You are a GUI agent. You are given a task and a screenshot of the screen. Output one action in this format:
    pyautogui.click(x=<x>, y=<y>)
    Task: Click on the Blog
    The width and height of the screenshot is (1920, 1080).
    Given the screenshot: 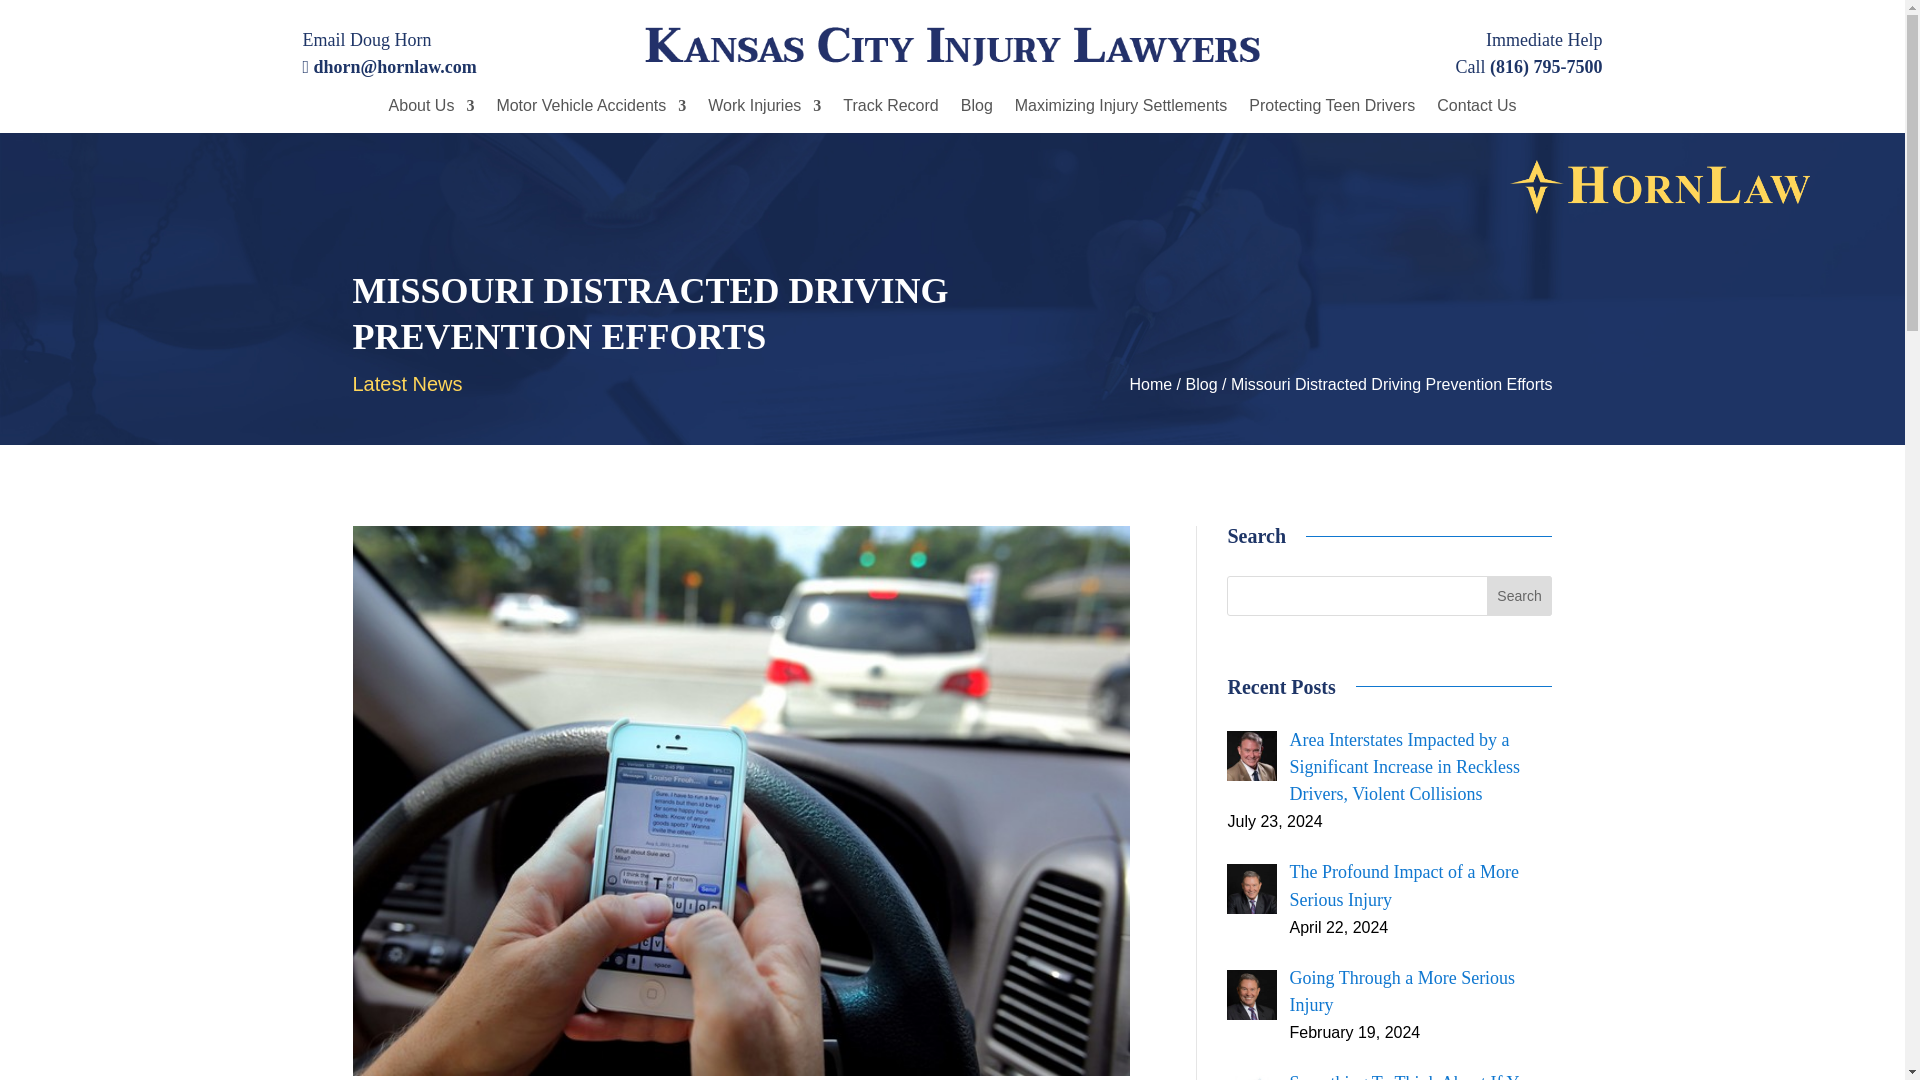 What is the action you would take?
    pyautogui.click(x=976, y=116)
    